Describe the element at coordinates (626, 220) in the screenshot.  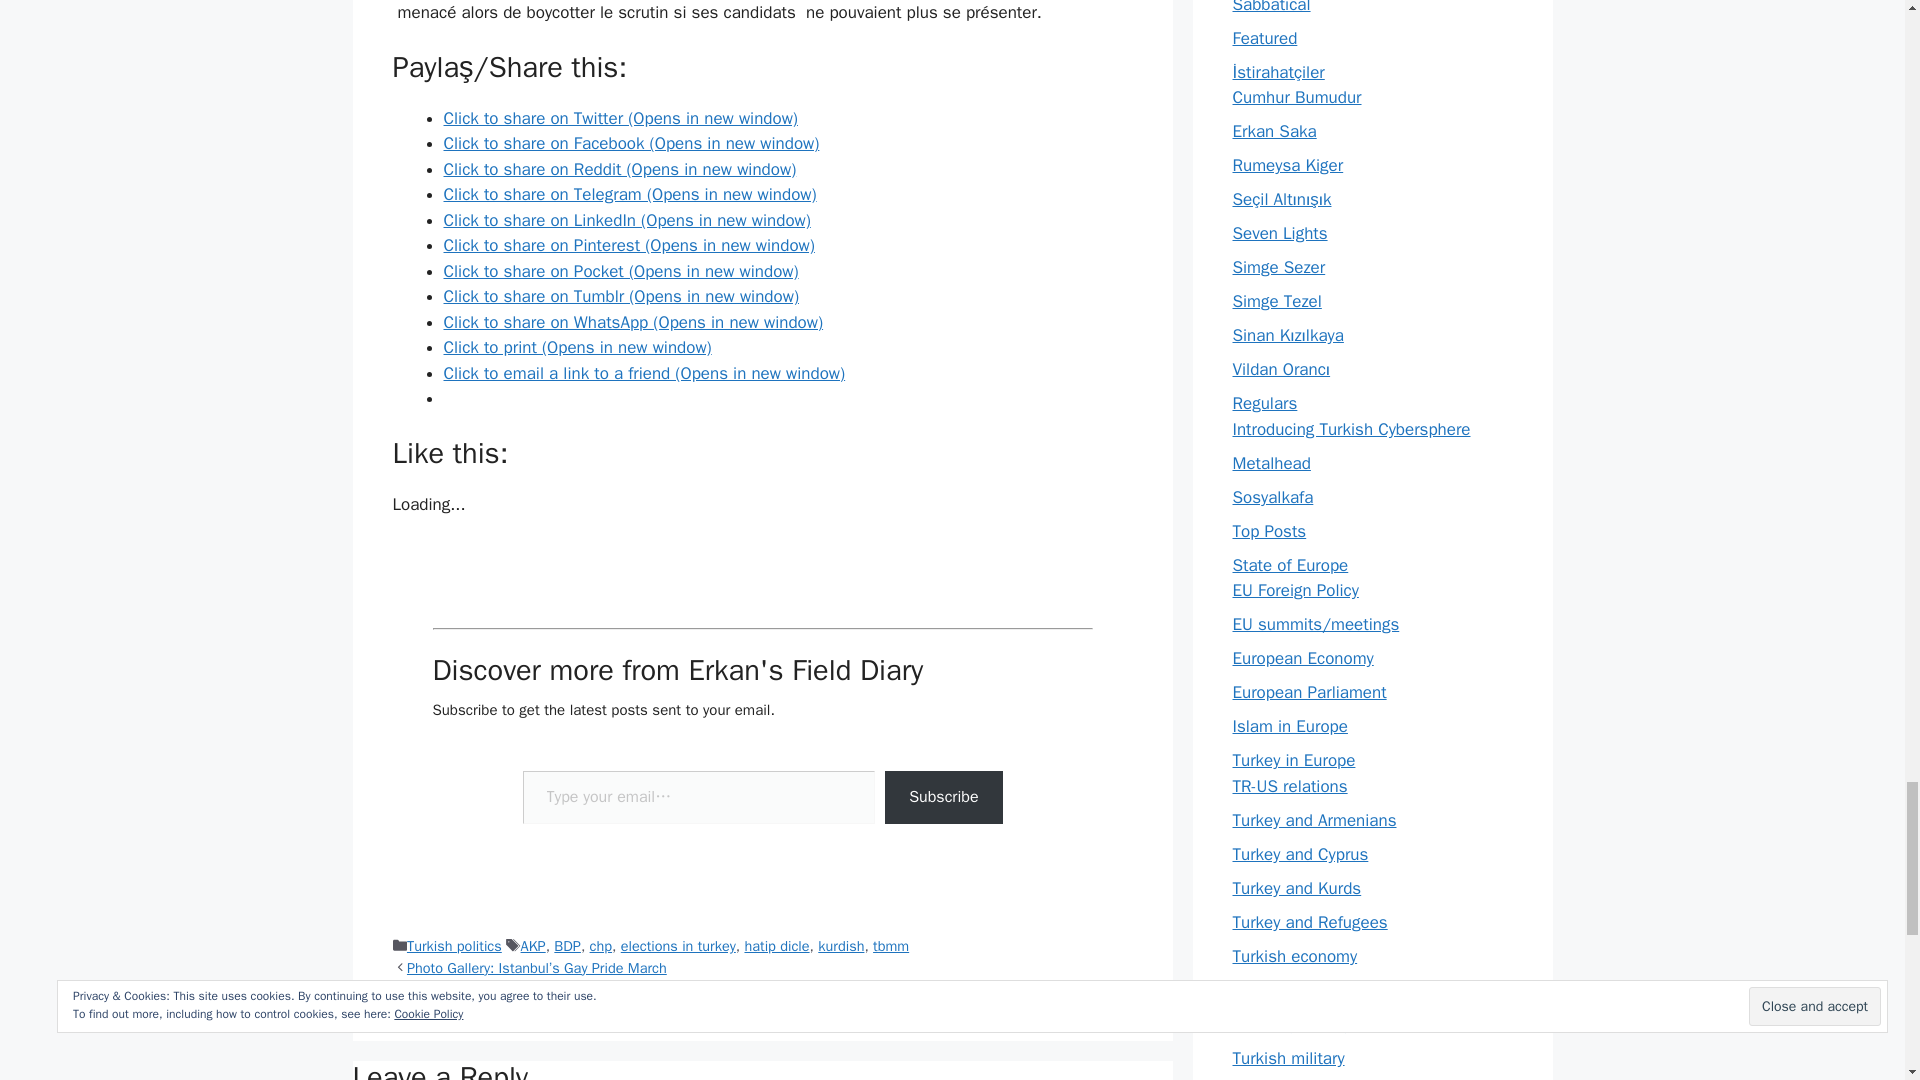
I see `Click to share on LinkedIn` at that location.